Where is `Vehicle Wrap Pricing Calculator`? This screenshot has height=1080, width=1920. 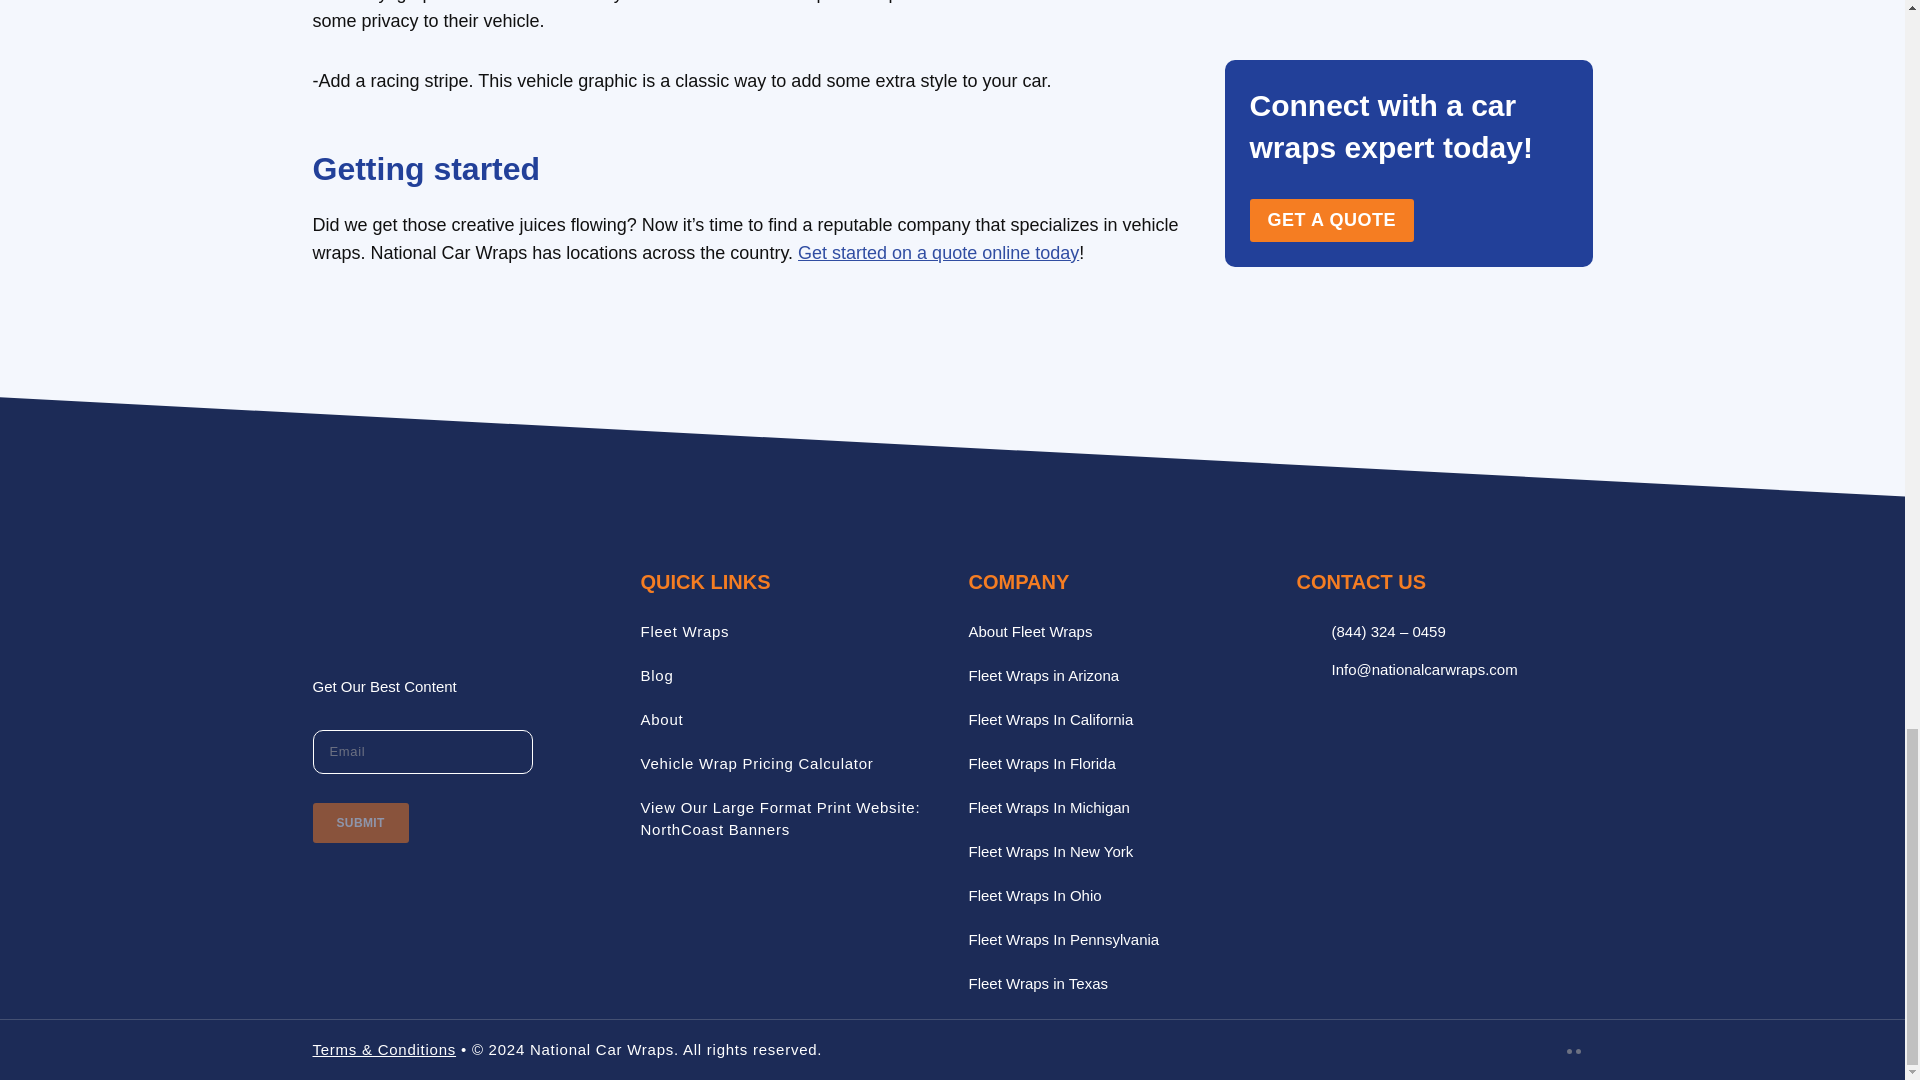
Vehicle Wrap Pricing Calculator is located at coordinates (756, 763).